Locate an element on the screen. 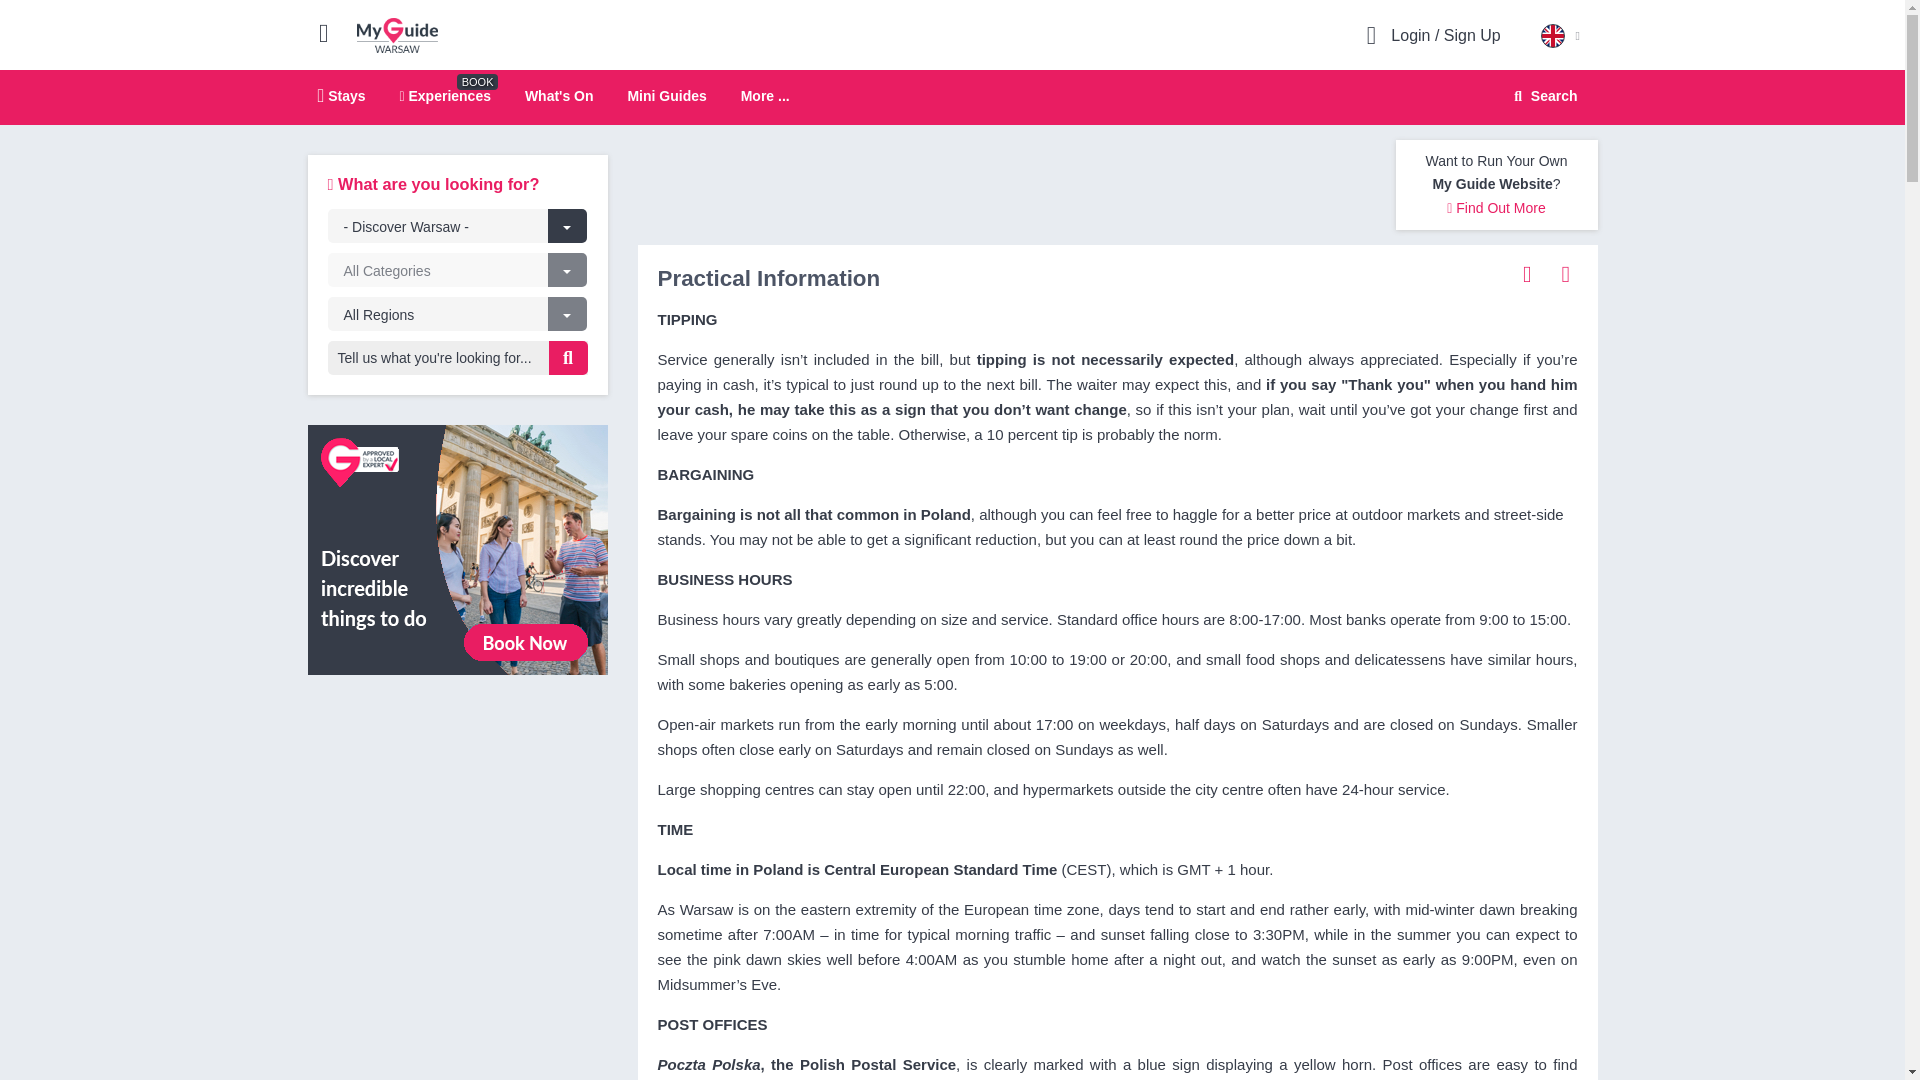 This screenshot has width=1920, height=1080. My Guide Warsaw is located at coordinates (397, 34).